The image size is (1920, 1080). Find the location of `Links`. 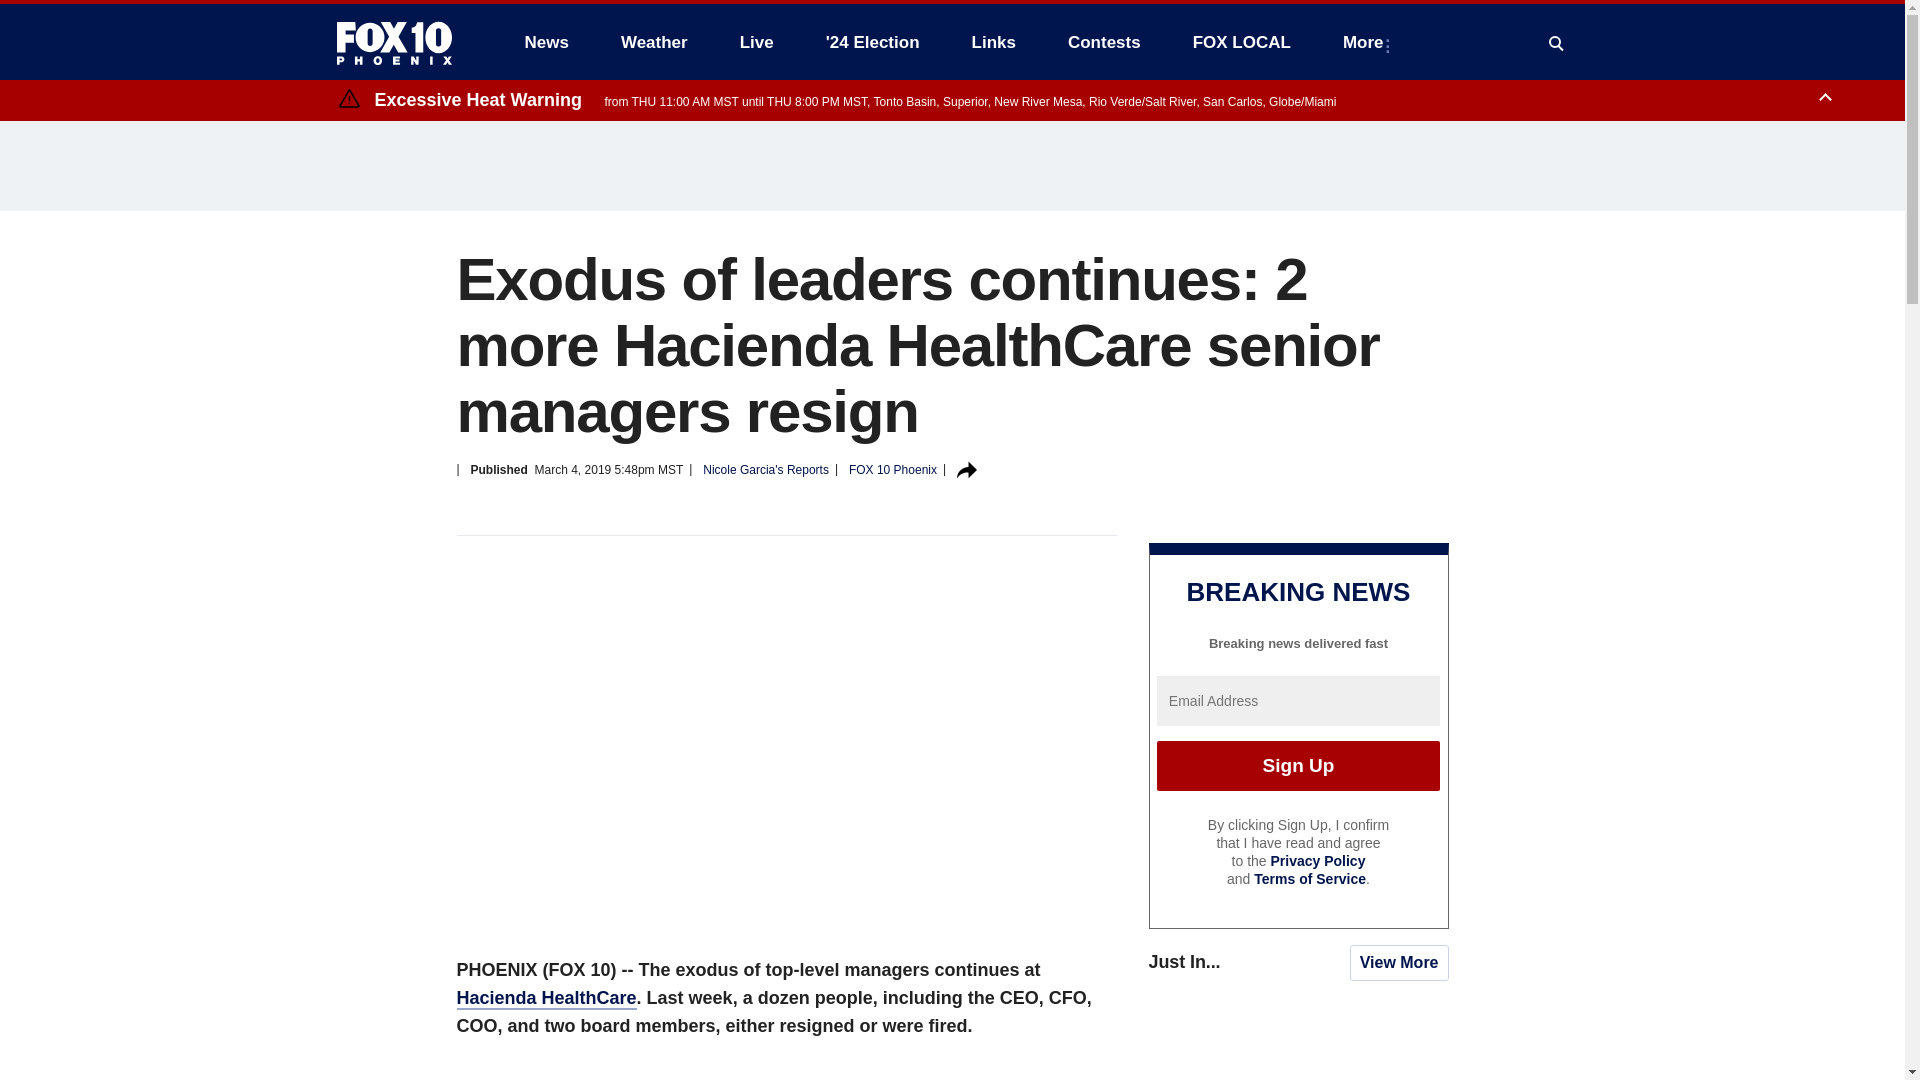

Links is located at coordinates (994, 42).